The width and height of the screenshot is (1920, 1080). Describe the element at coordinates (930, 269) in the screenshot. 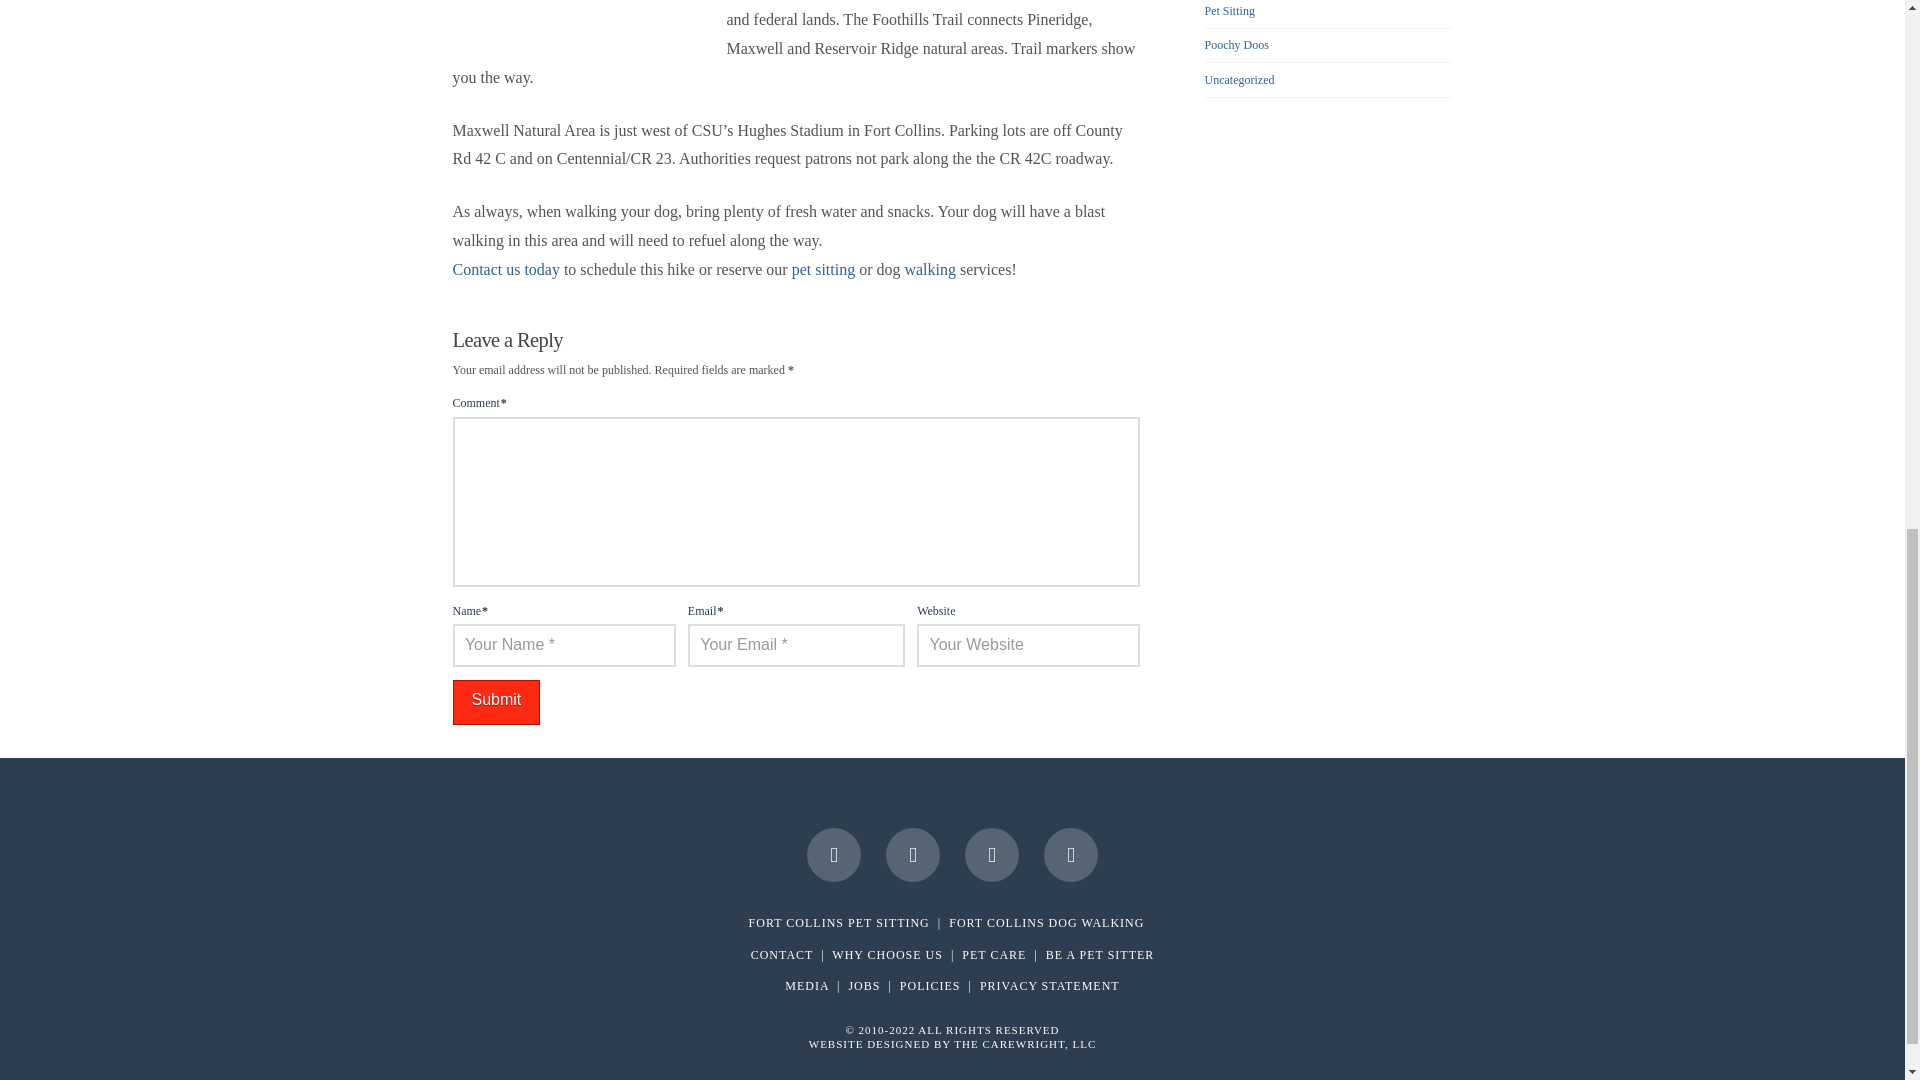

I see `walking` at that location.